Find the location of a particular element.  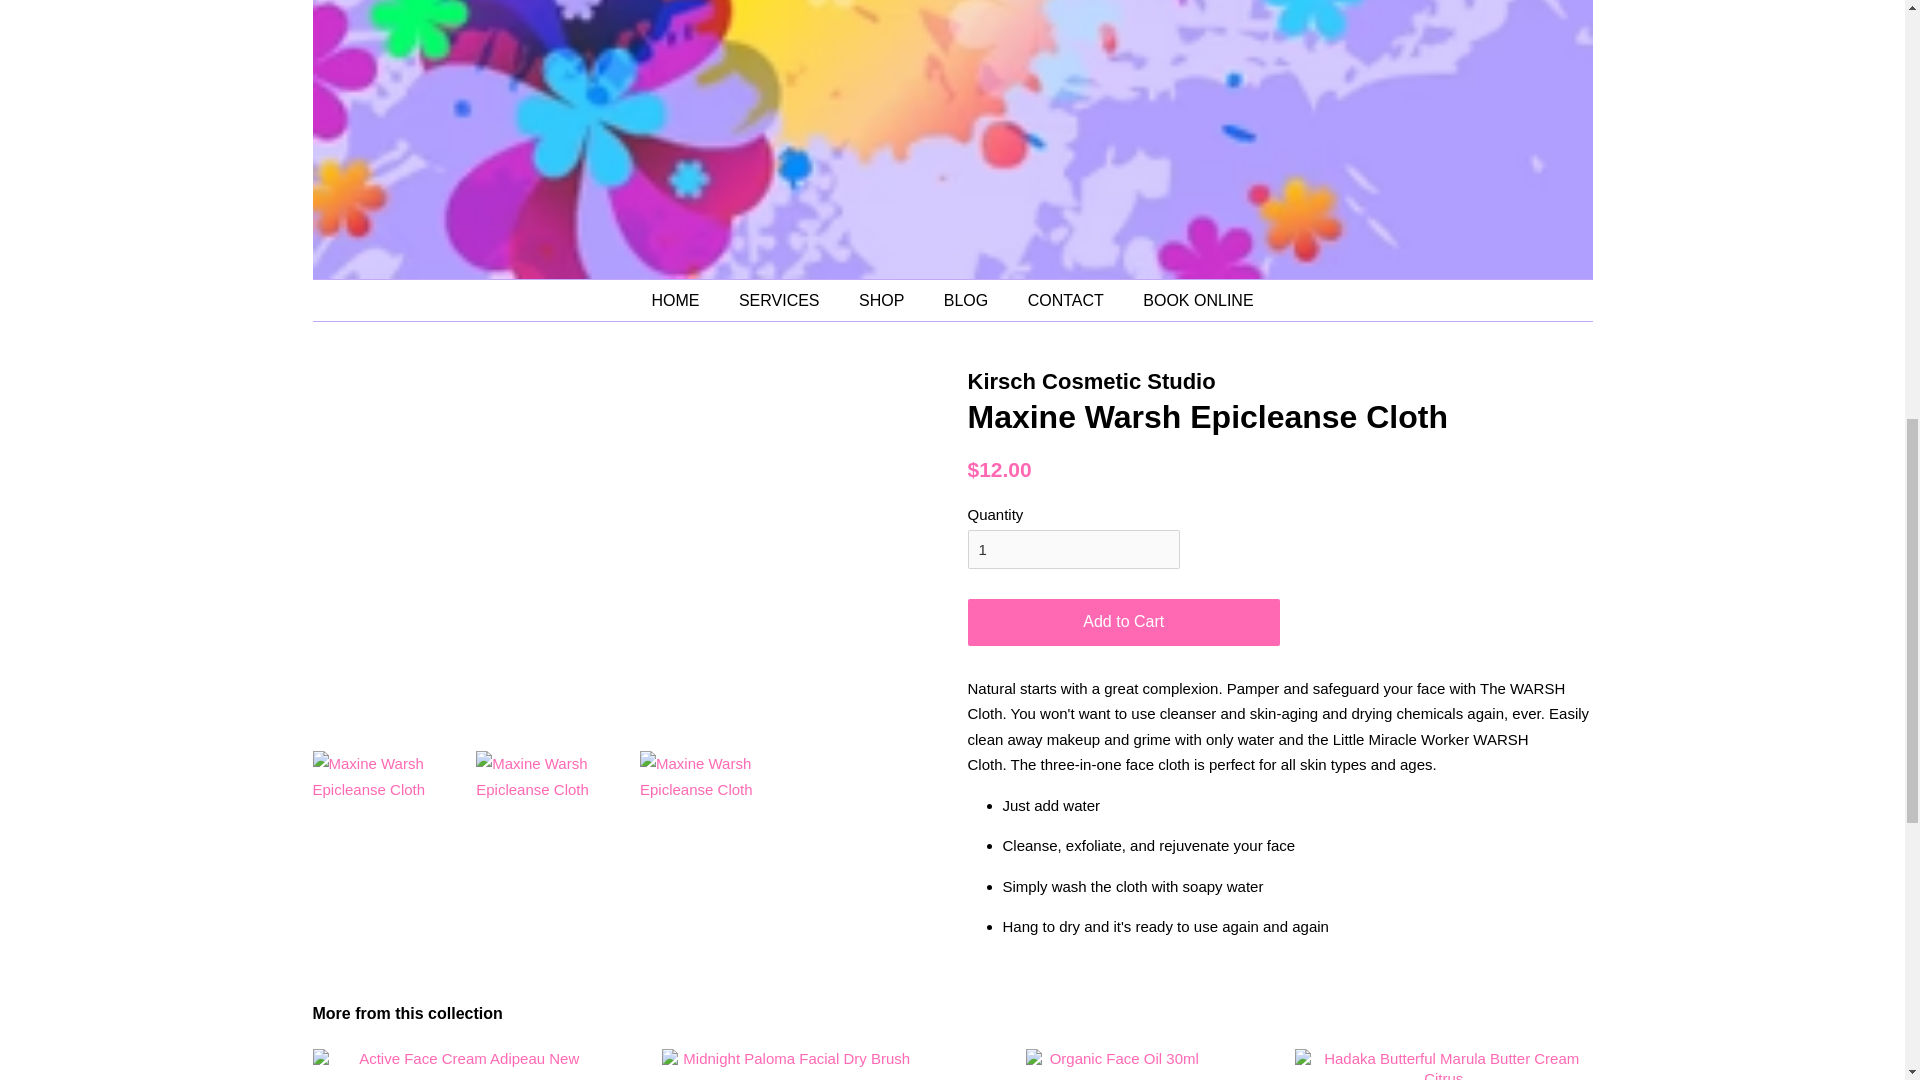

HOME is located at coordinates (684, 300).